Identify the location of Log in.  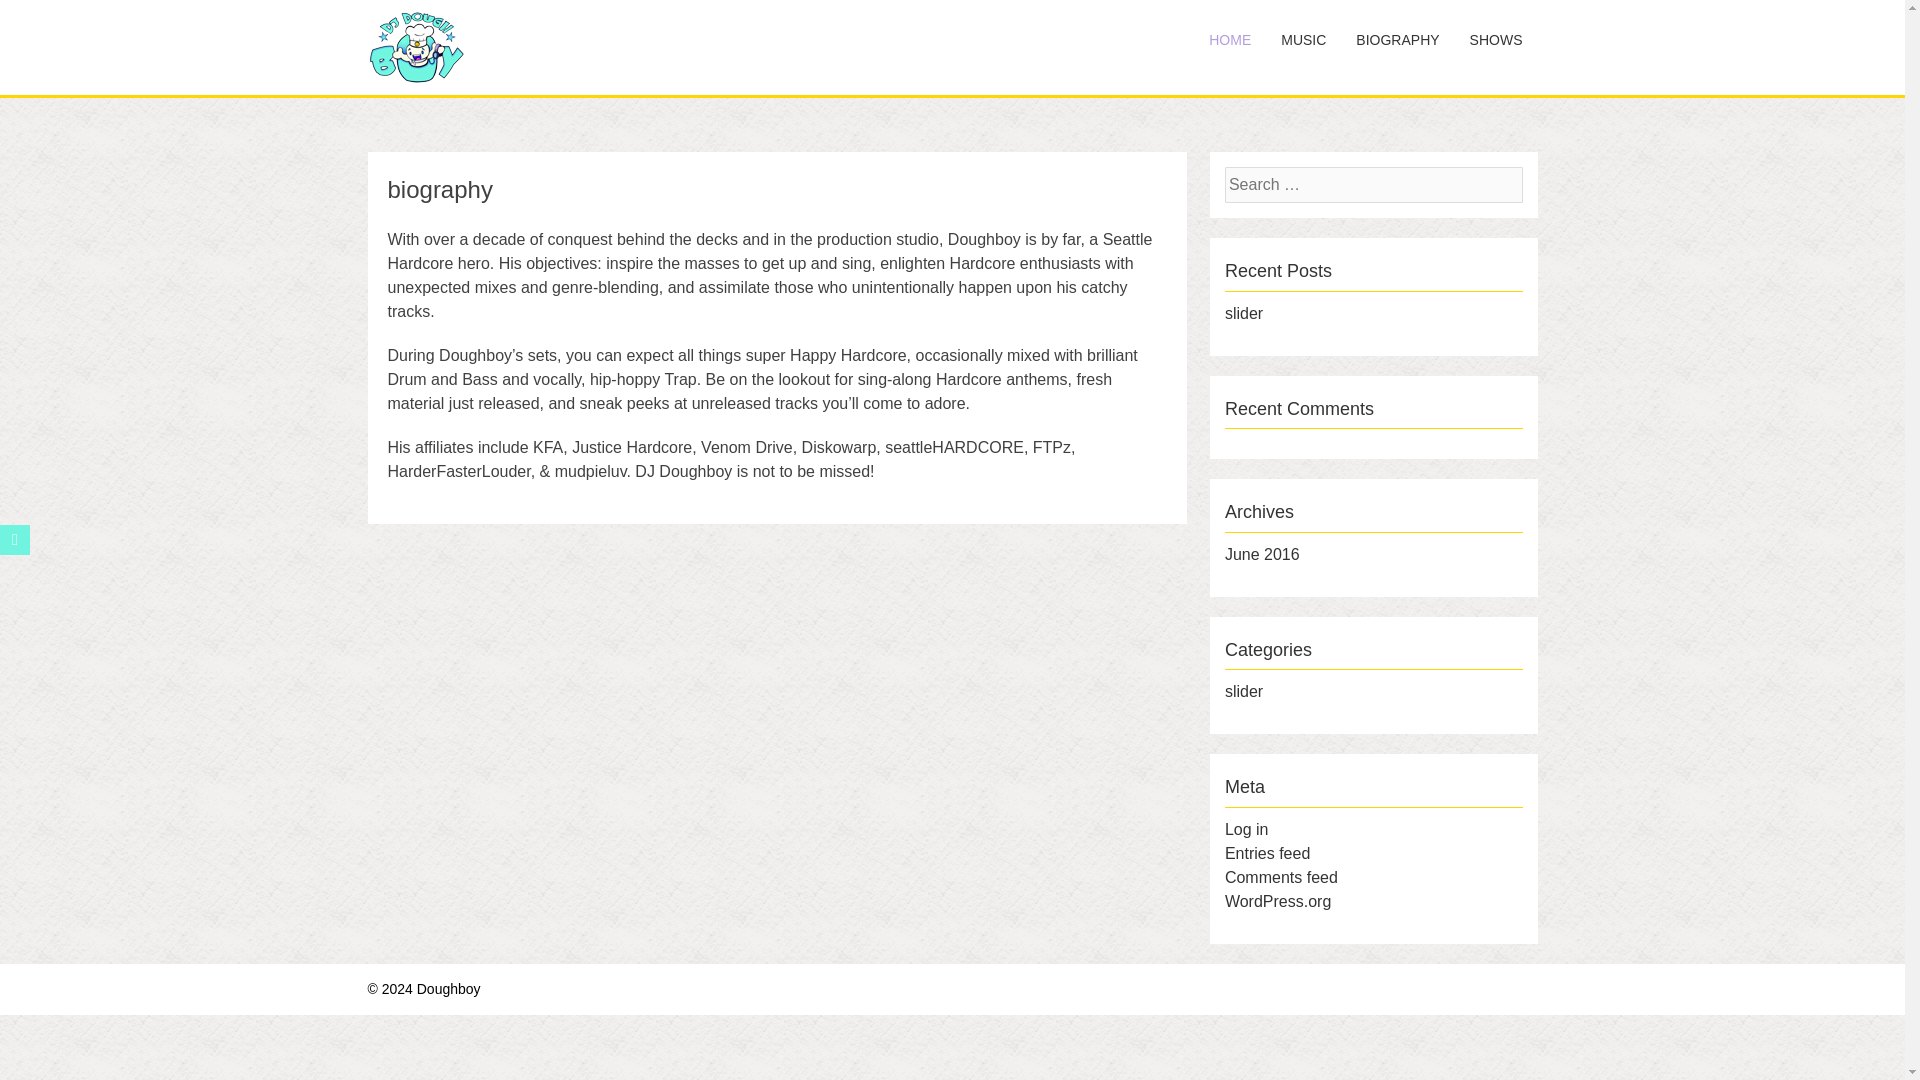
(1246, 829).